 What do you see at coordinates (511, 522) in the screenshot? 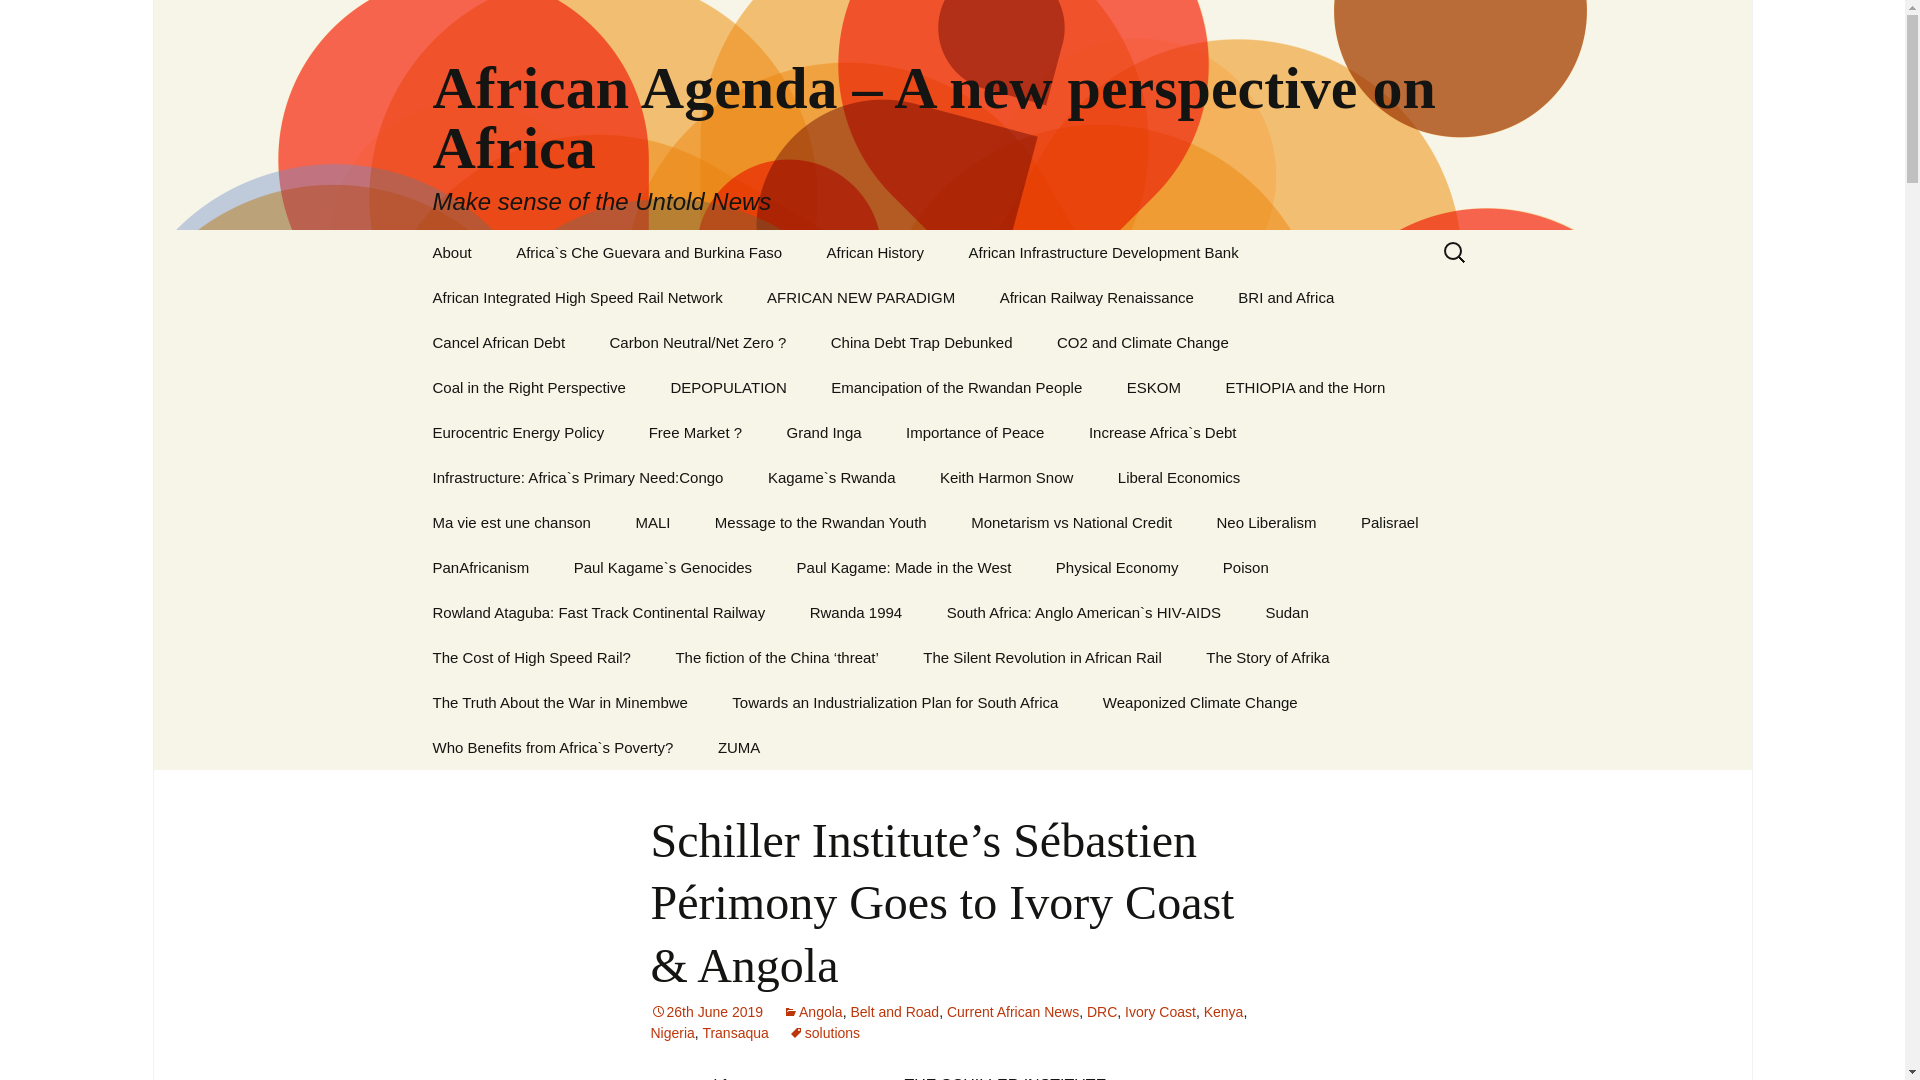
I see `Ma vie est une chanson` at bounding box center [511, 522].